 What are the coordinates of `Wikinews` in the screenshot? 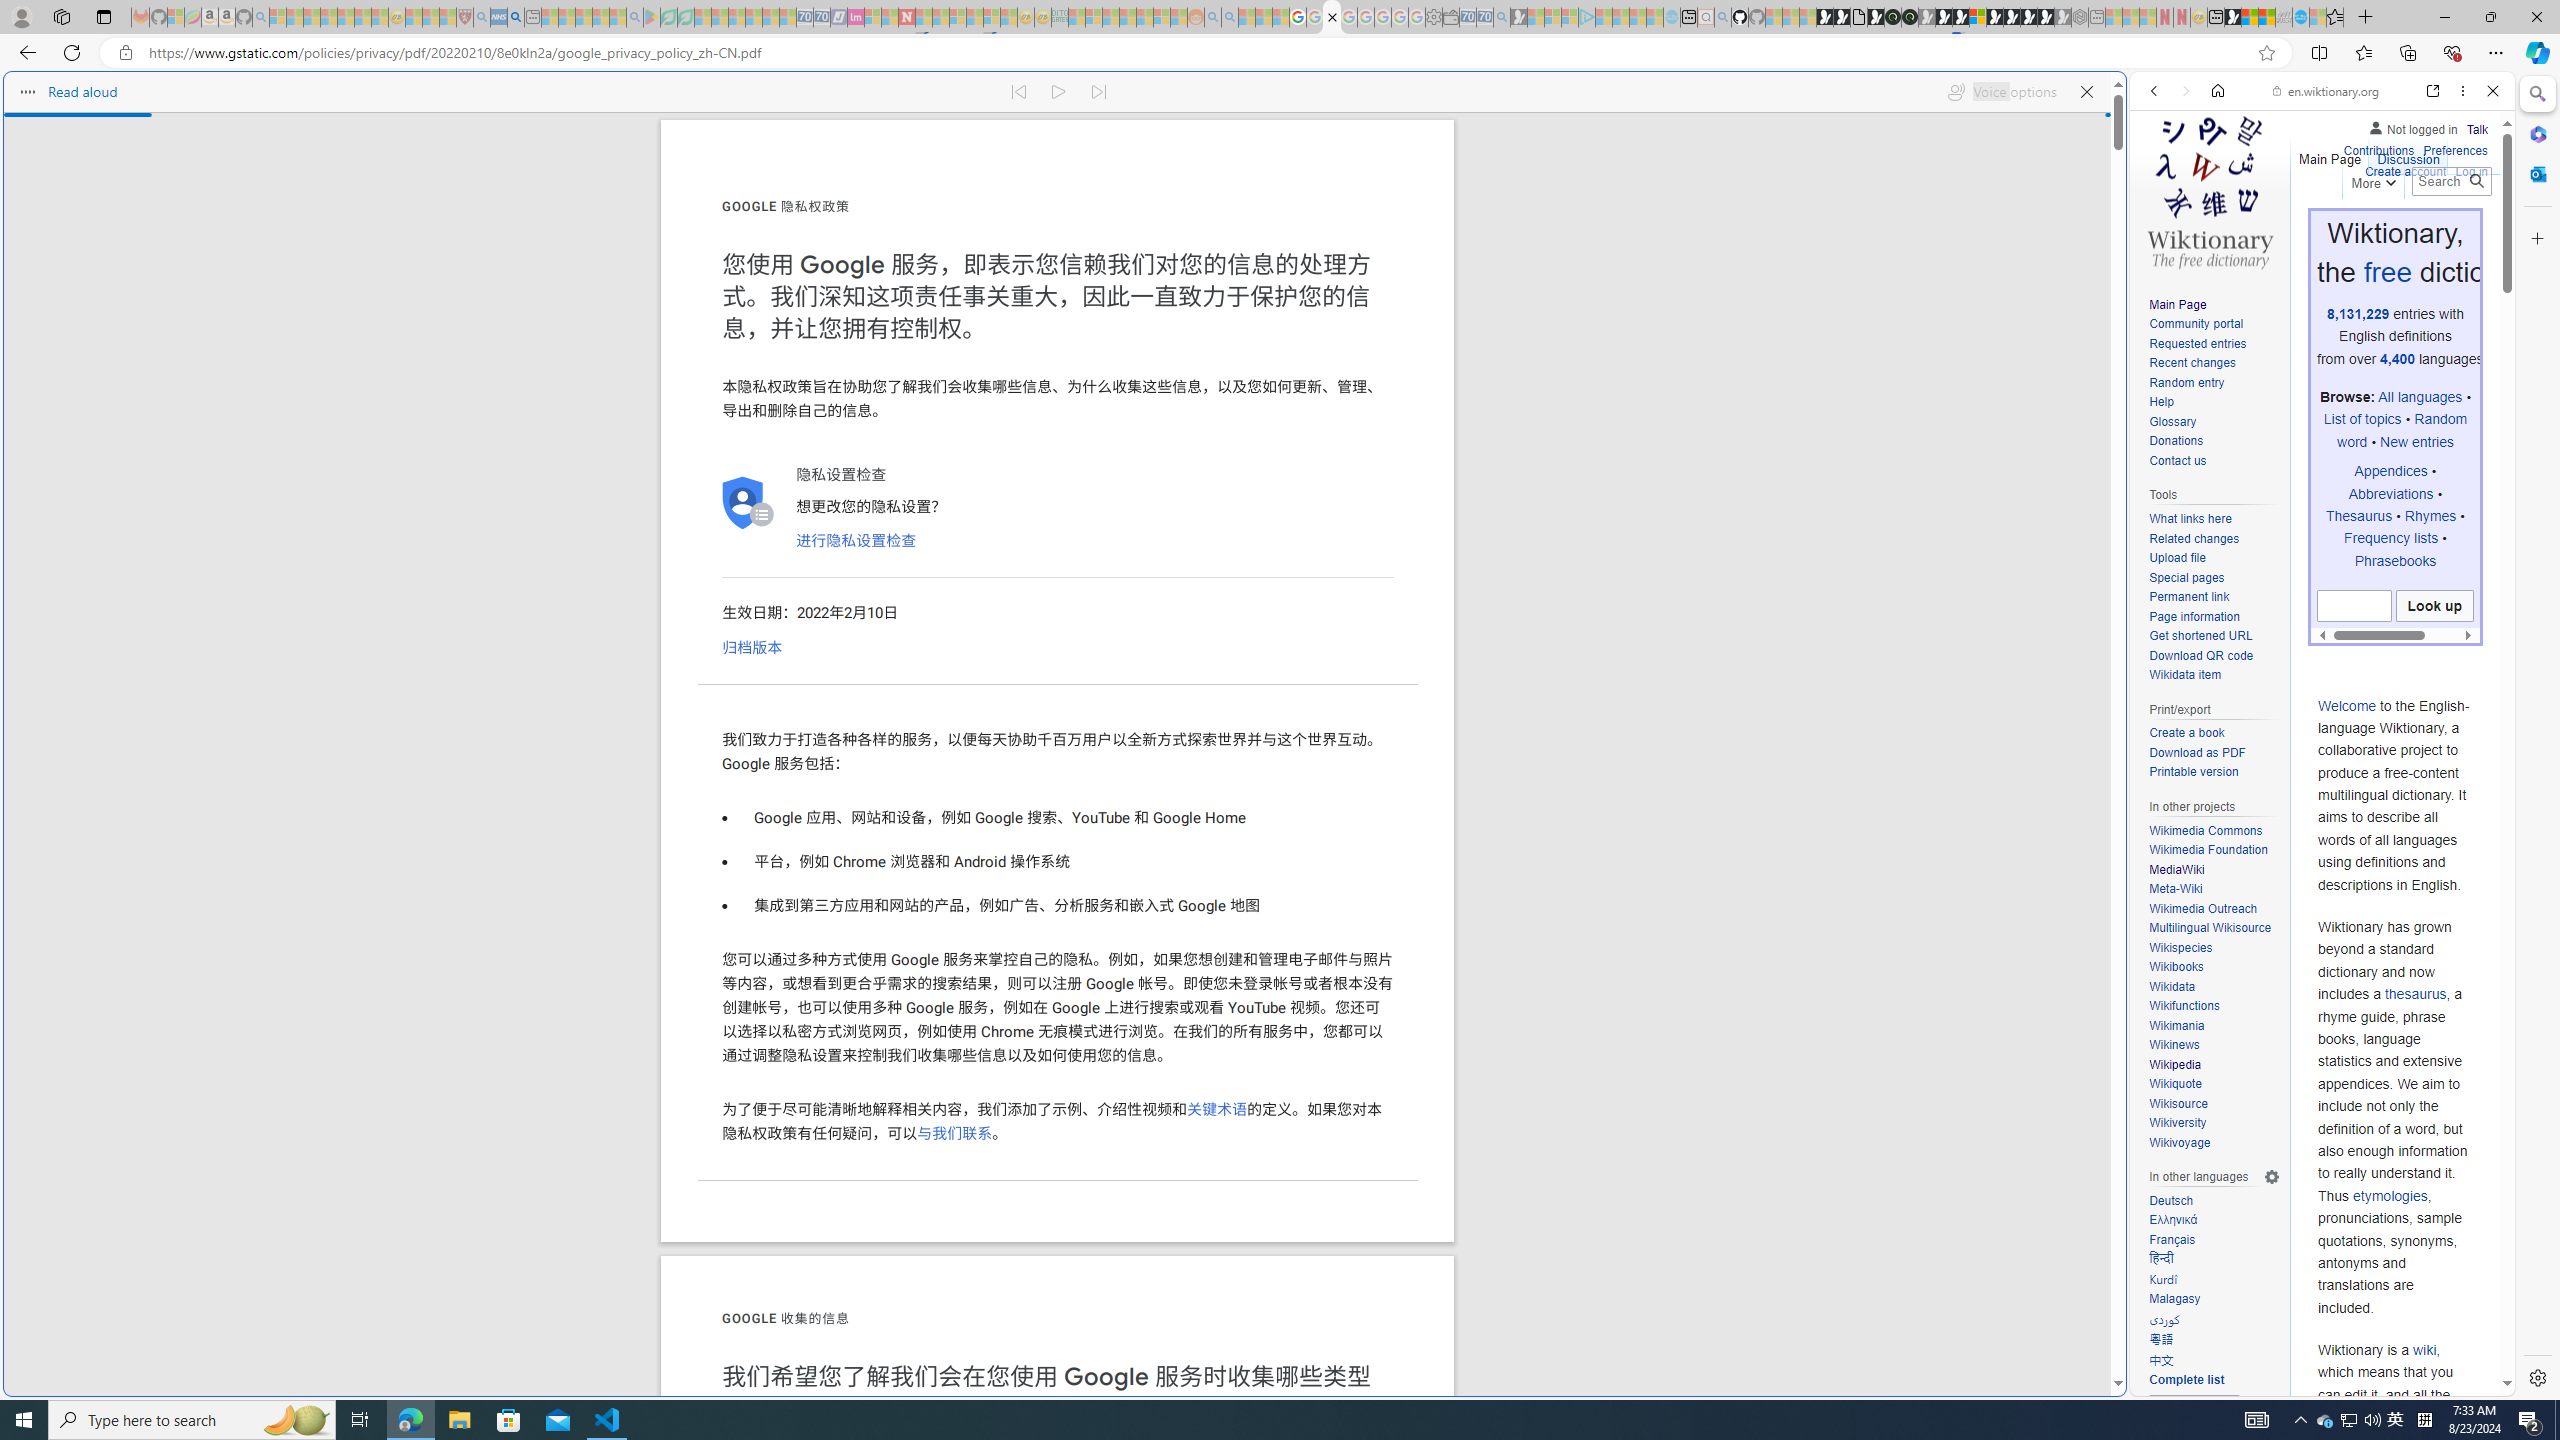 It's located at (2214, 1045).